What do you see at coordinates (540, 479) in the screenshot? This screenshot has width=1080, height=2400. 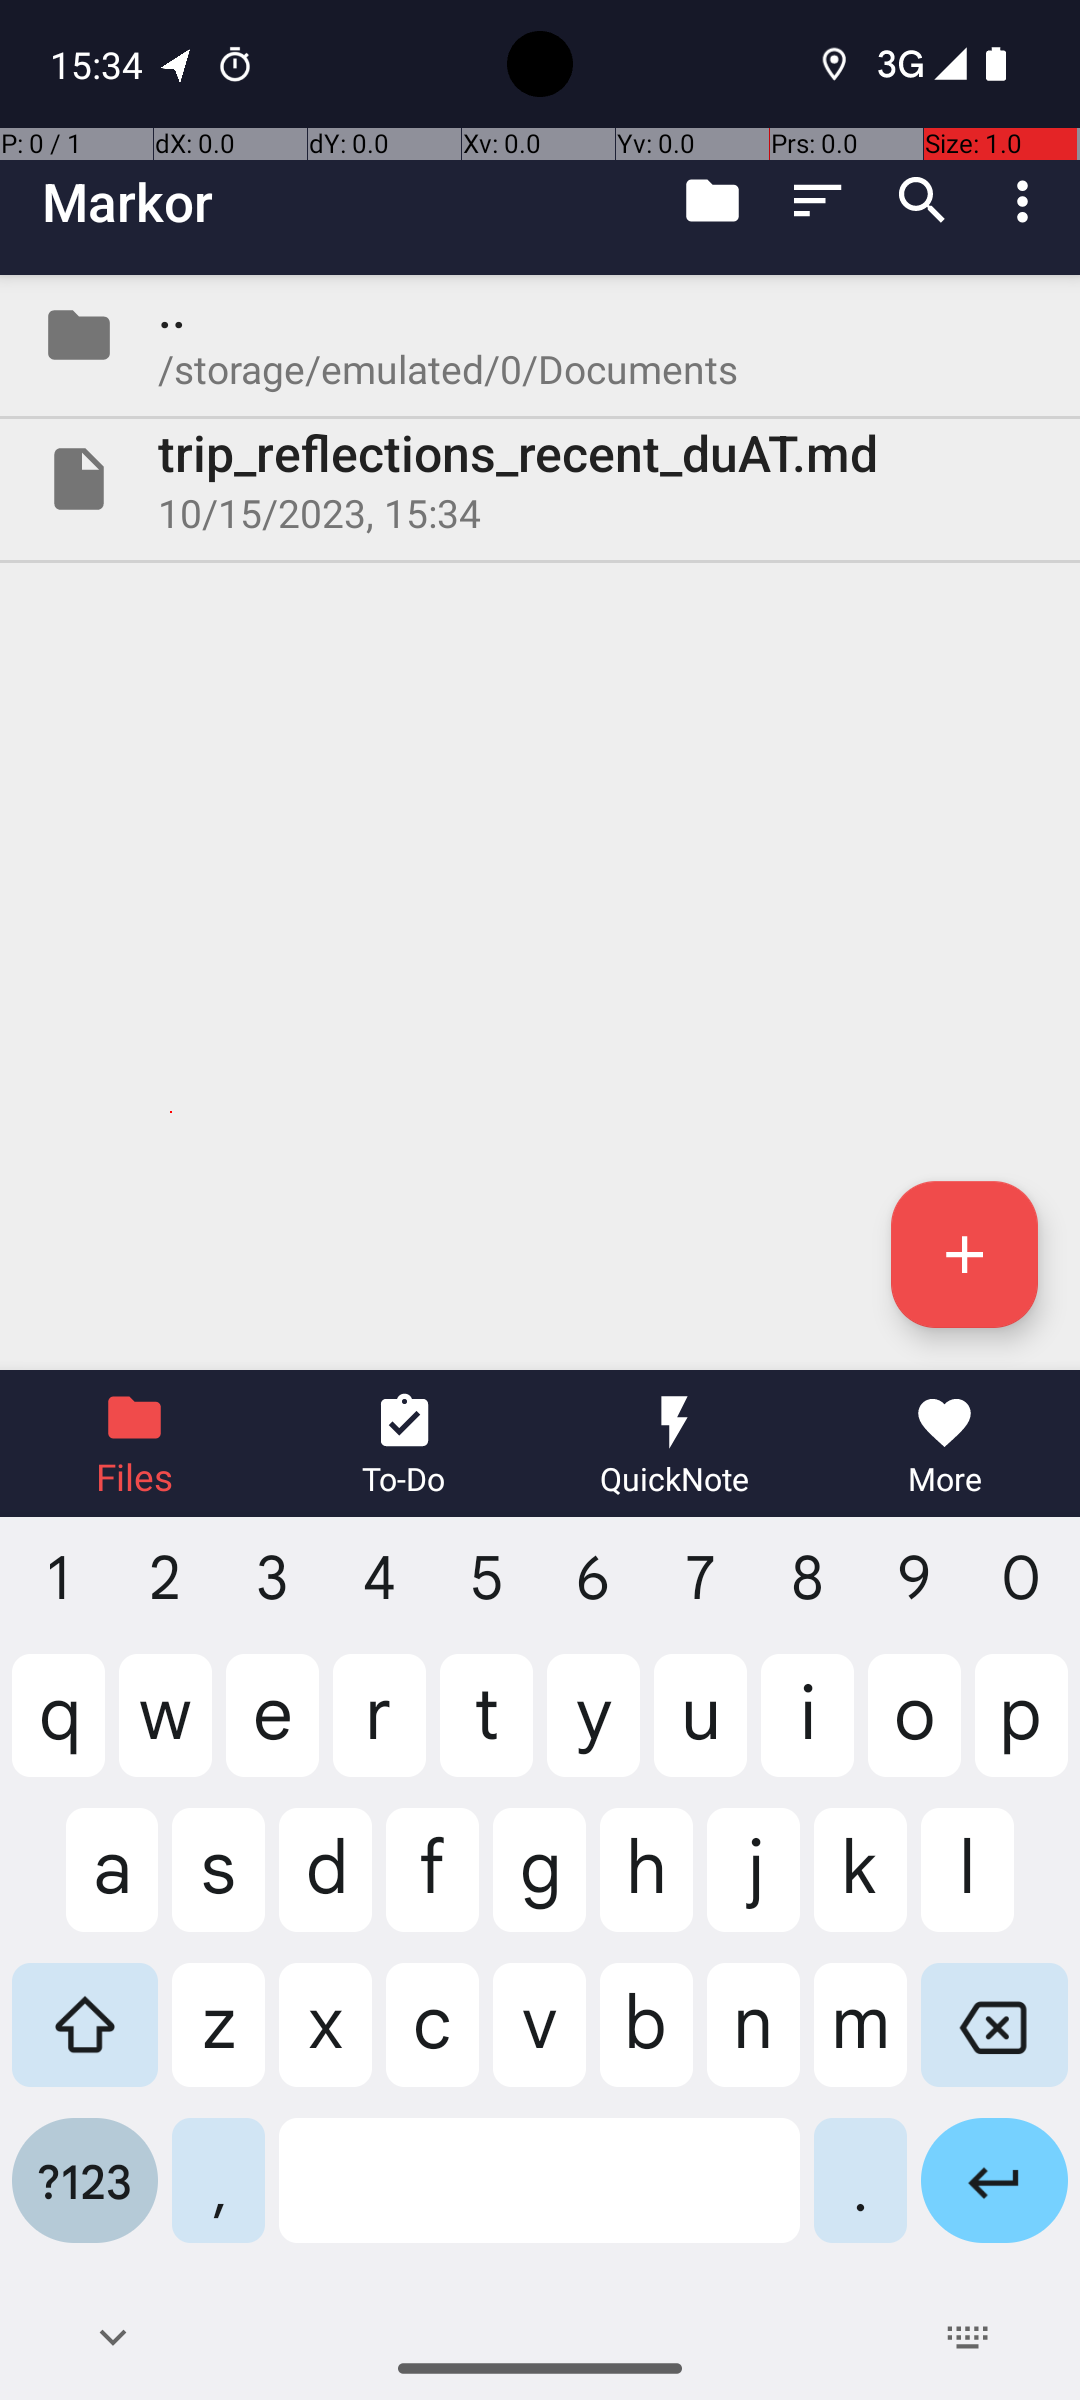 I see `File trip_reflections_recent_duAT.md ` at bounding box center [540, 479].